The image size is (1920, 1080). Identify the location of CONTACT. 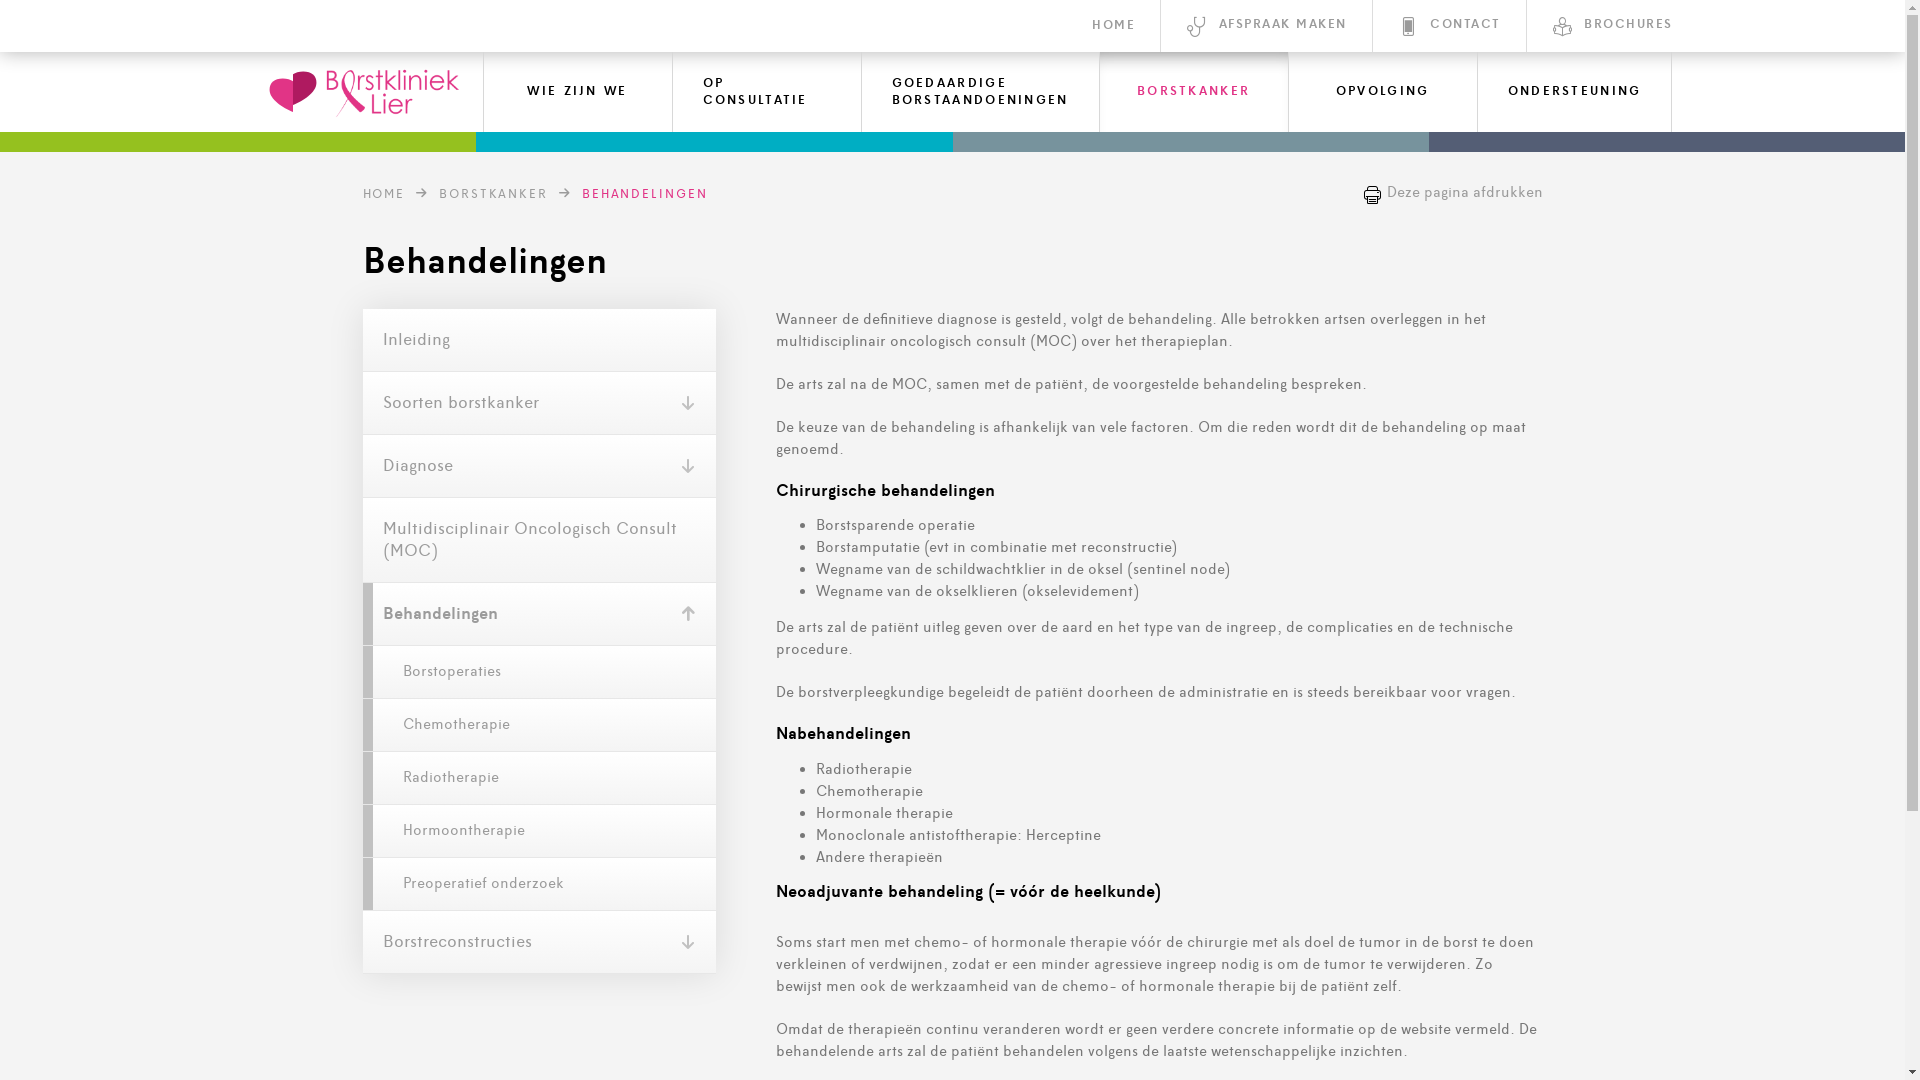
(1448, 26).